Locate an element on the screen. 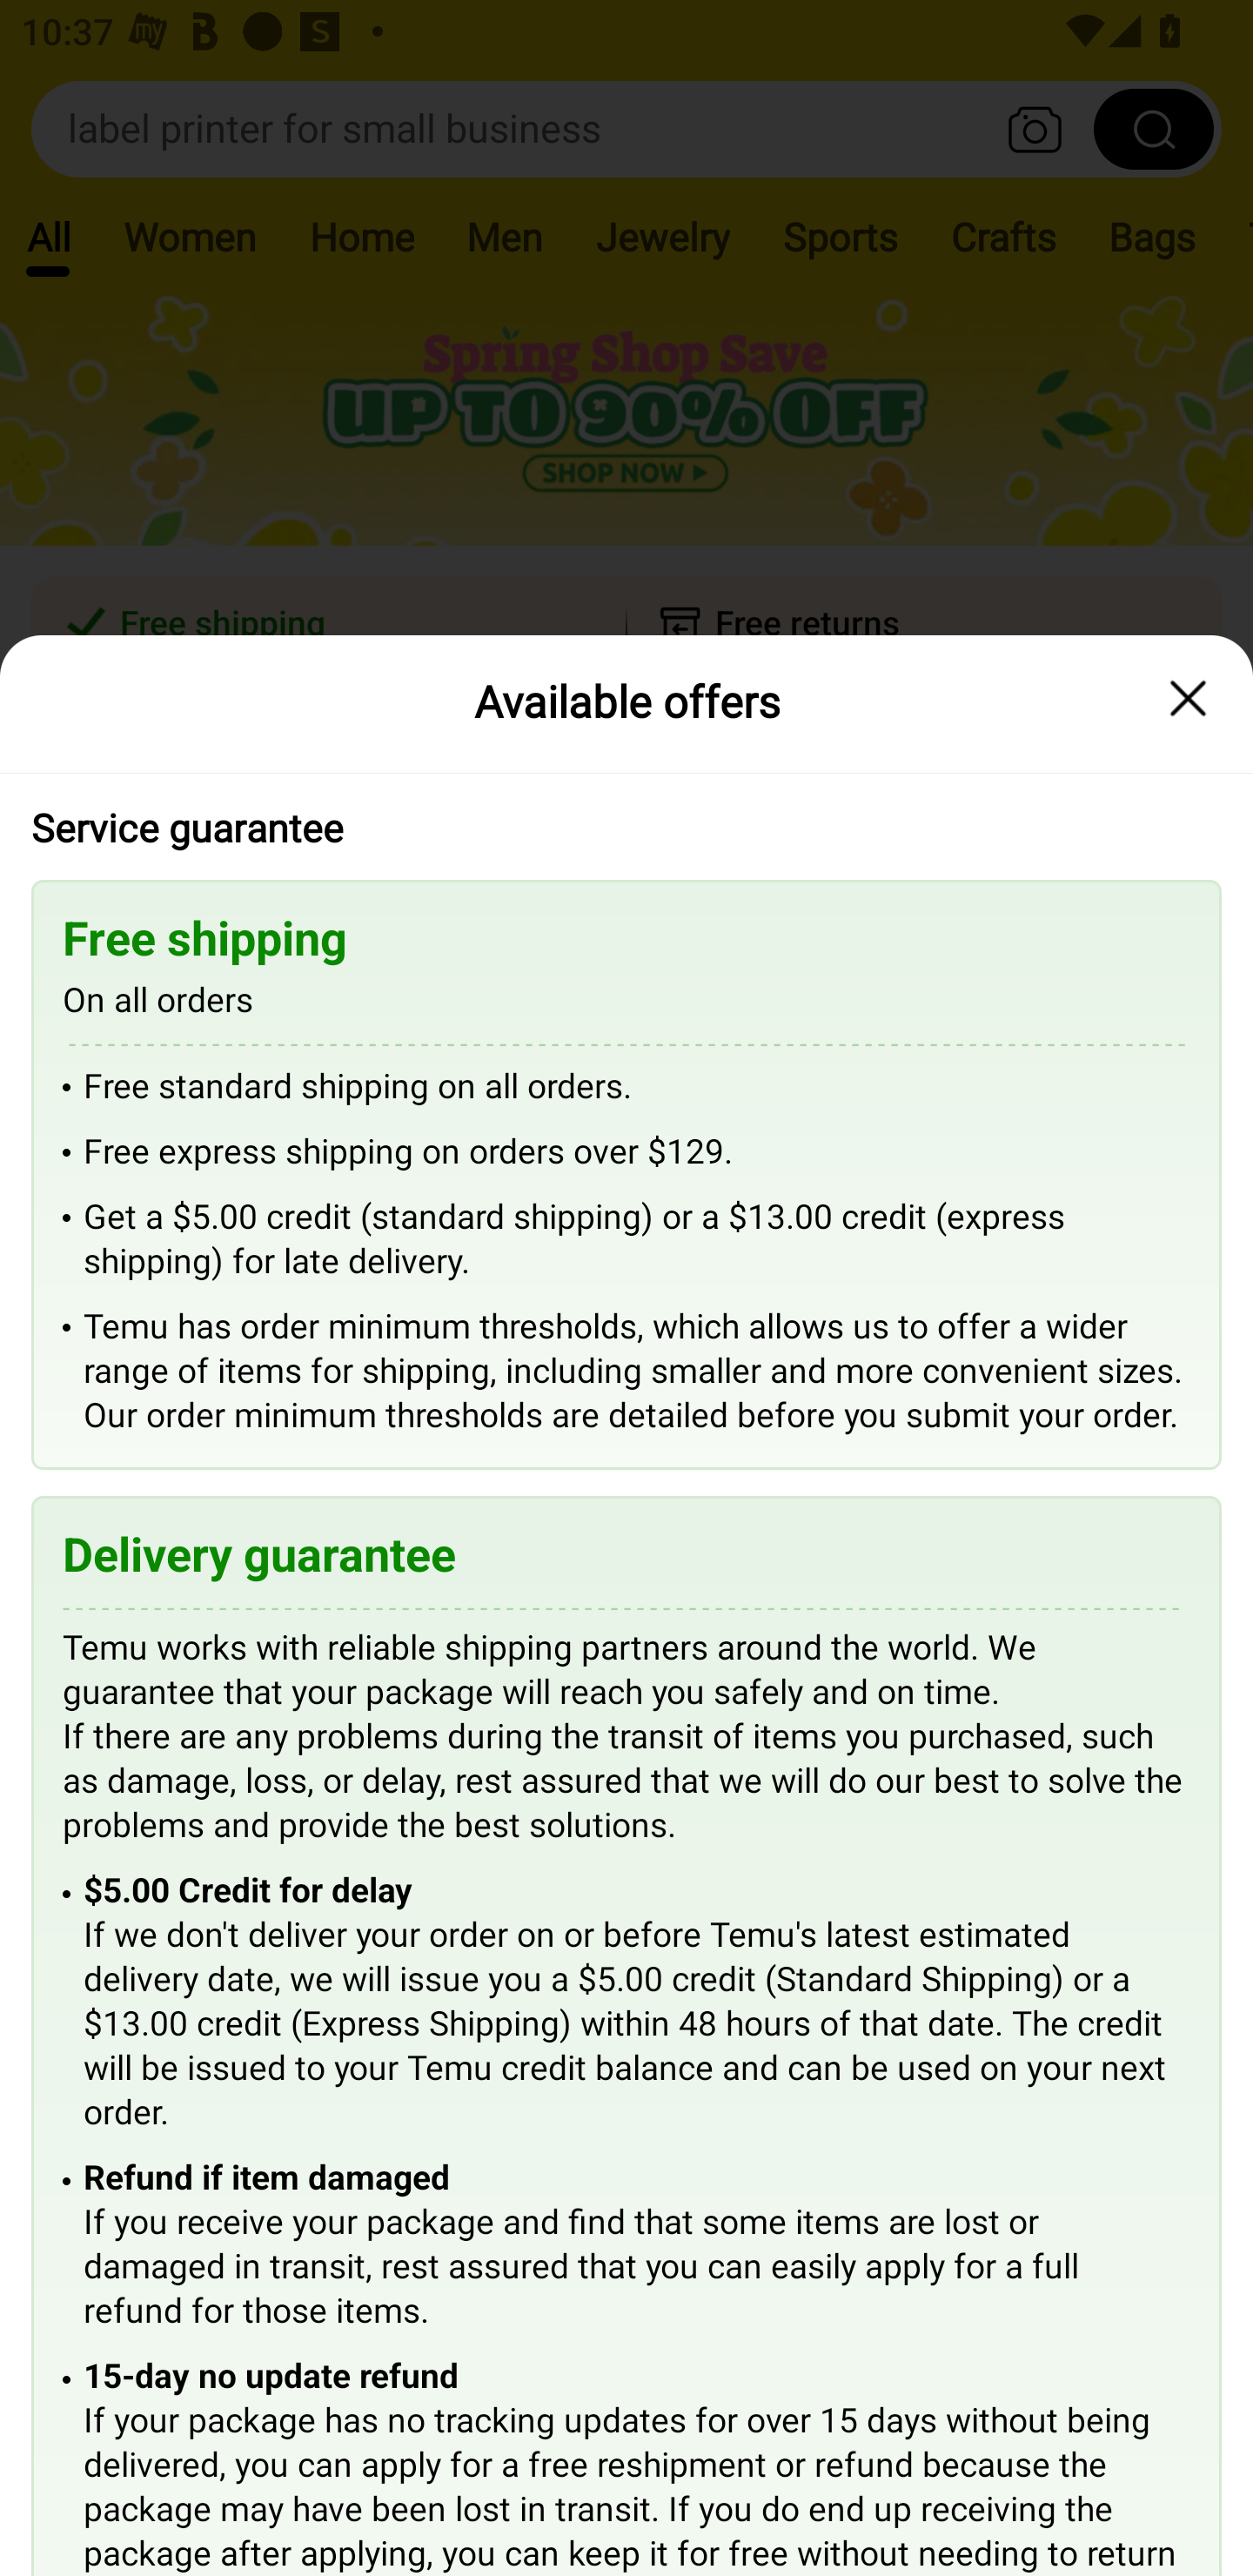 The height and width of the screenshot is (2576, 1253). Lightning deals is located at coordinates (624, 862).